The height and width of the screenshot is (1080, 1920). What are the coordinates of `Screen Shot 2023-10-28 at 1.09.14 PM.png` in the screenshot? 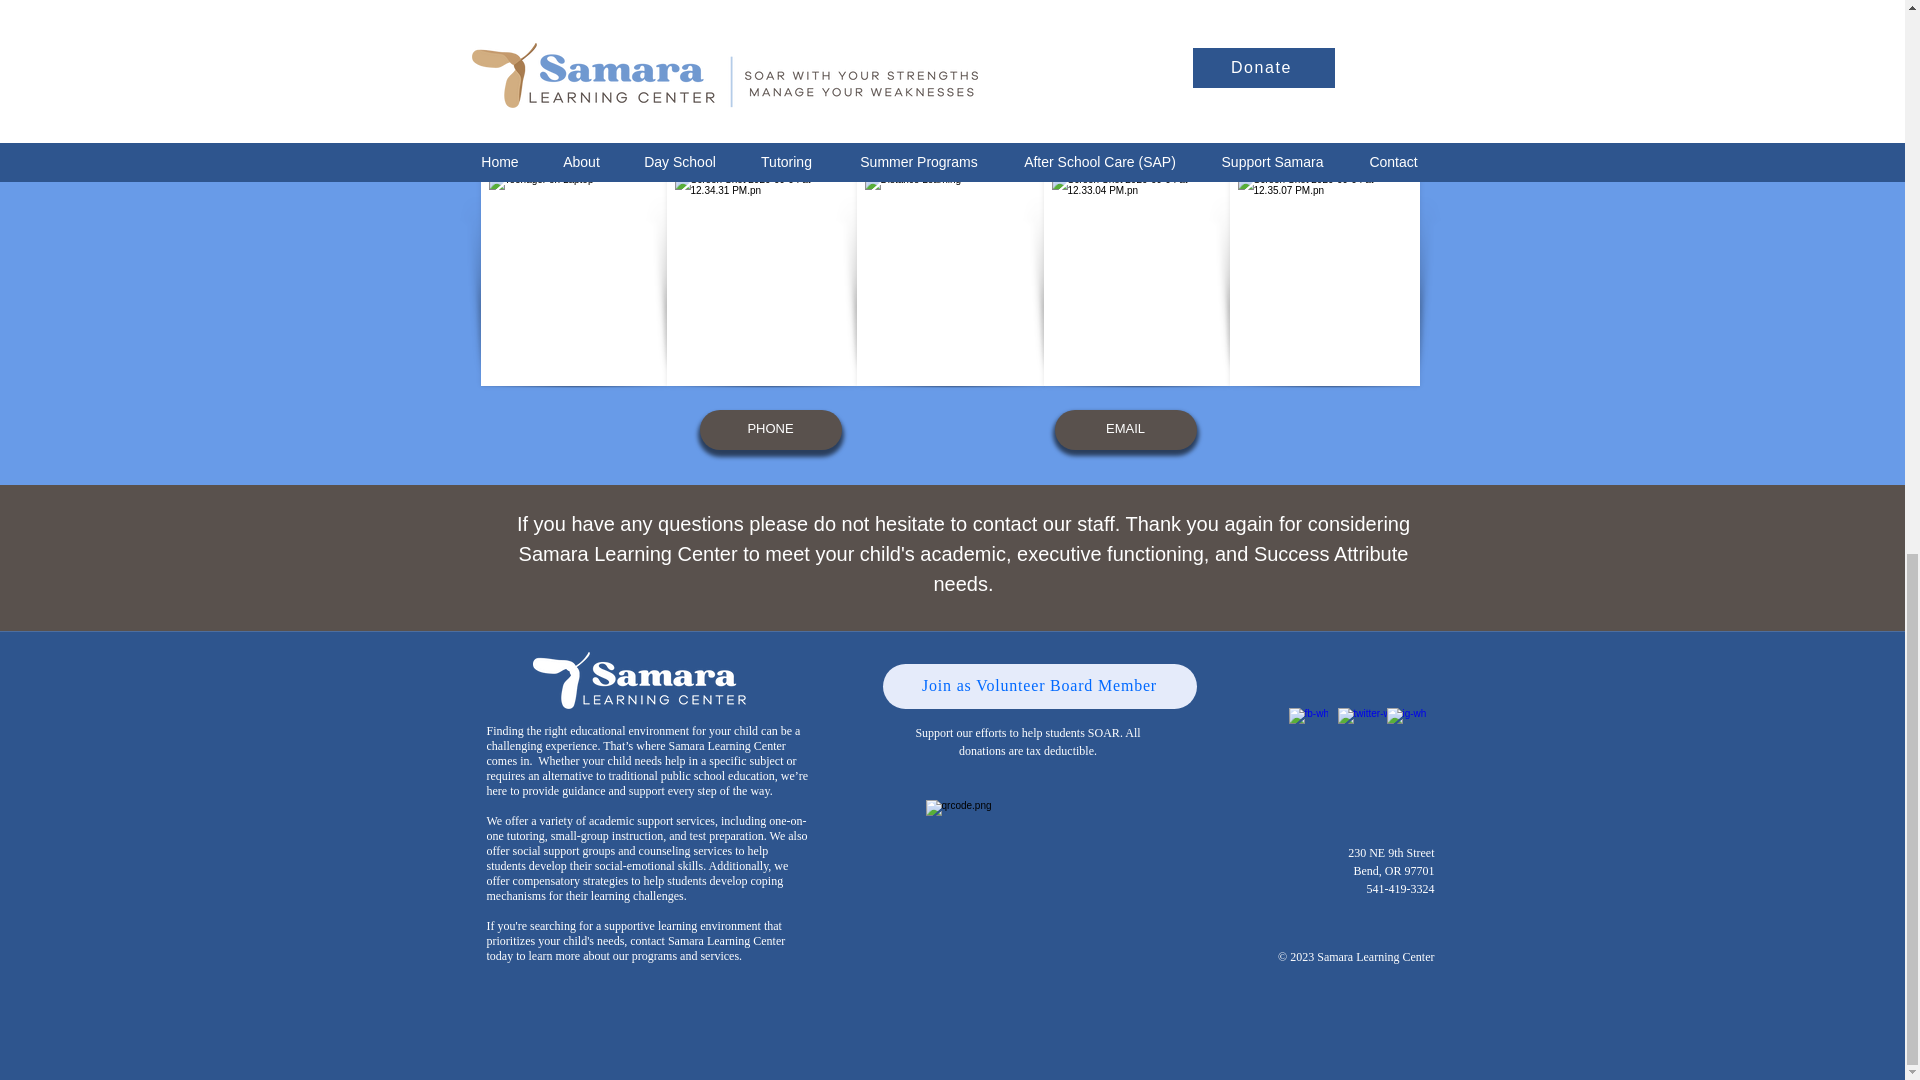 It's located at (1028, 906).